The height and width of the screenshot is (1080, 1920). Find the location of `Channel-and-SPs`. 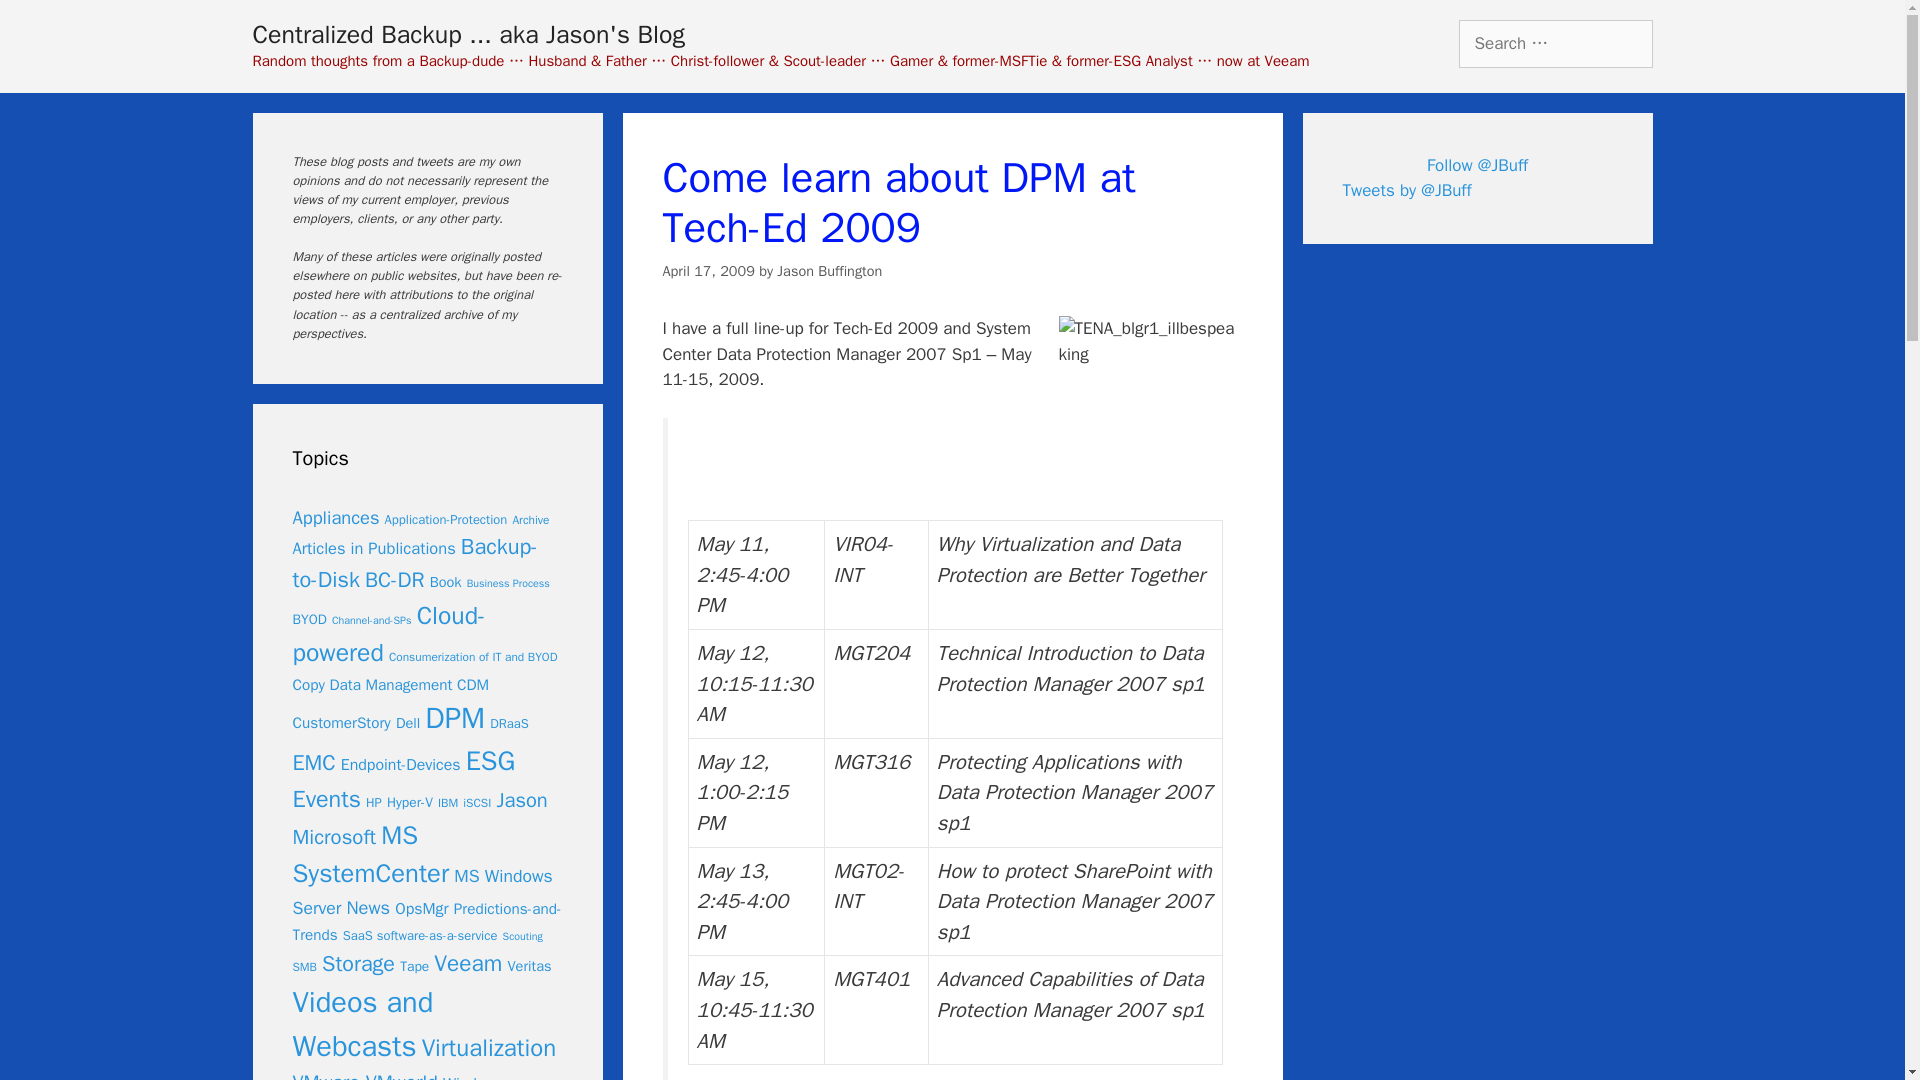

Channel-and-SPs is located at coordinates (372, 620).